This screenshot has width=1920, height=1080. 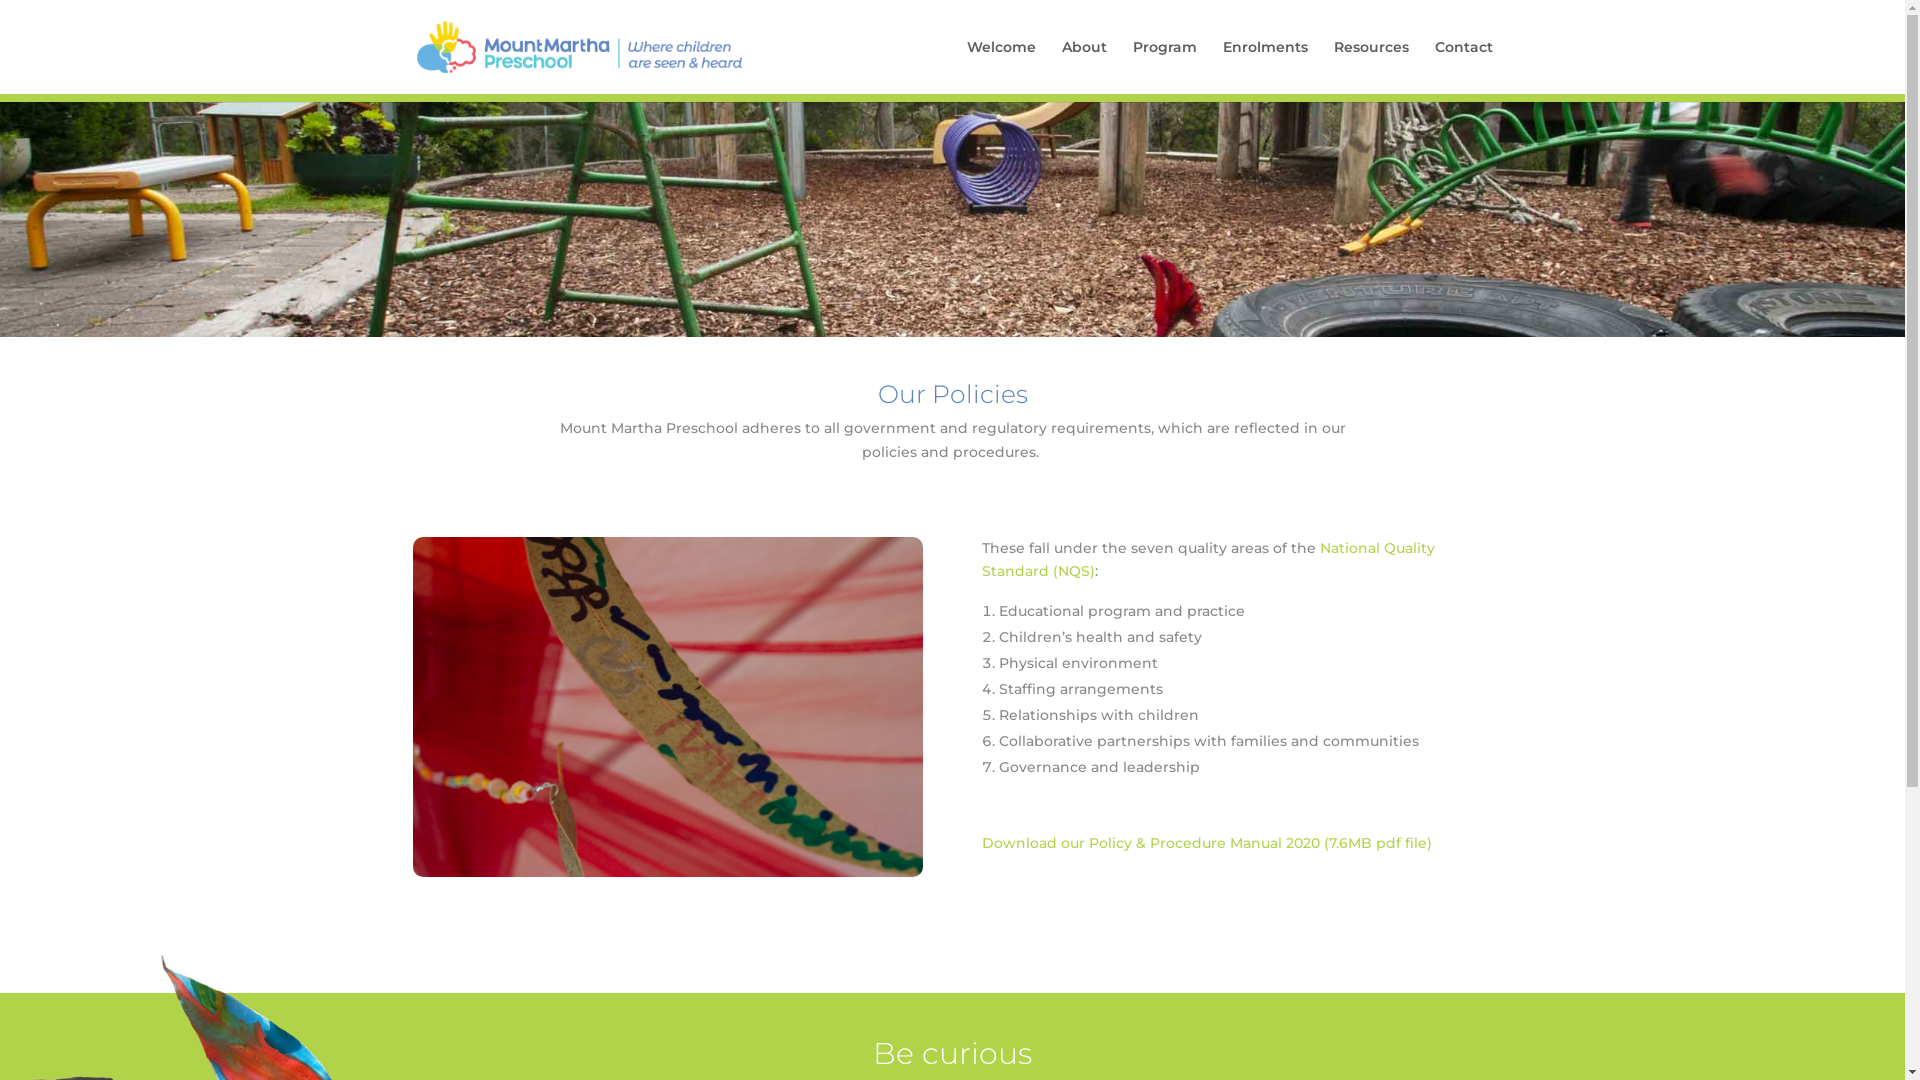 What do you see at coordinates (1463, 67) in the screenshot?
I see `Contact` at bounding box center [1463, 67].